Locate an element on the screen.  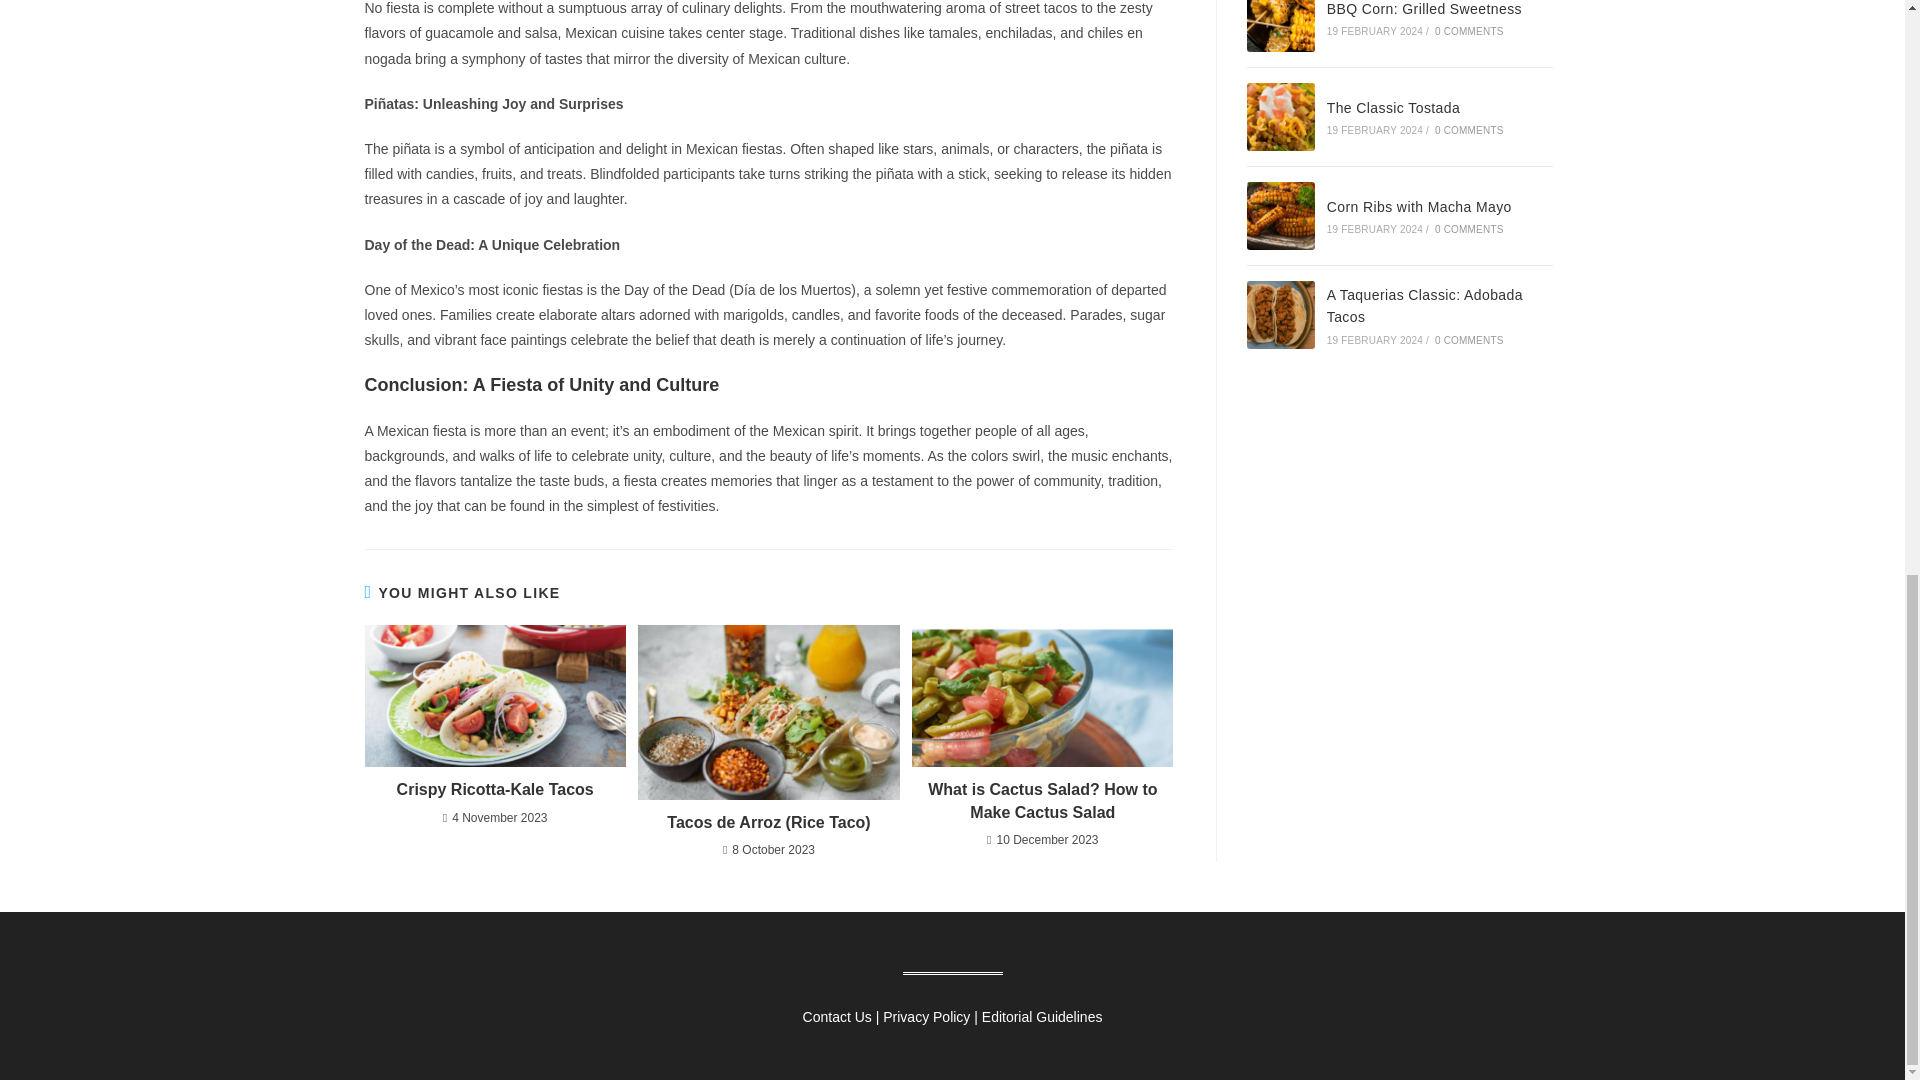
Corn Ribs with Macha Mayo is located at coordinates (1280, 216).